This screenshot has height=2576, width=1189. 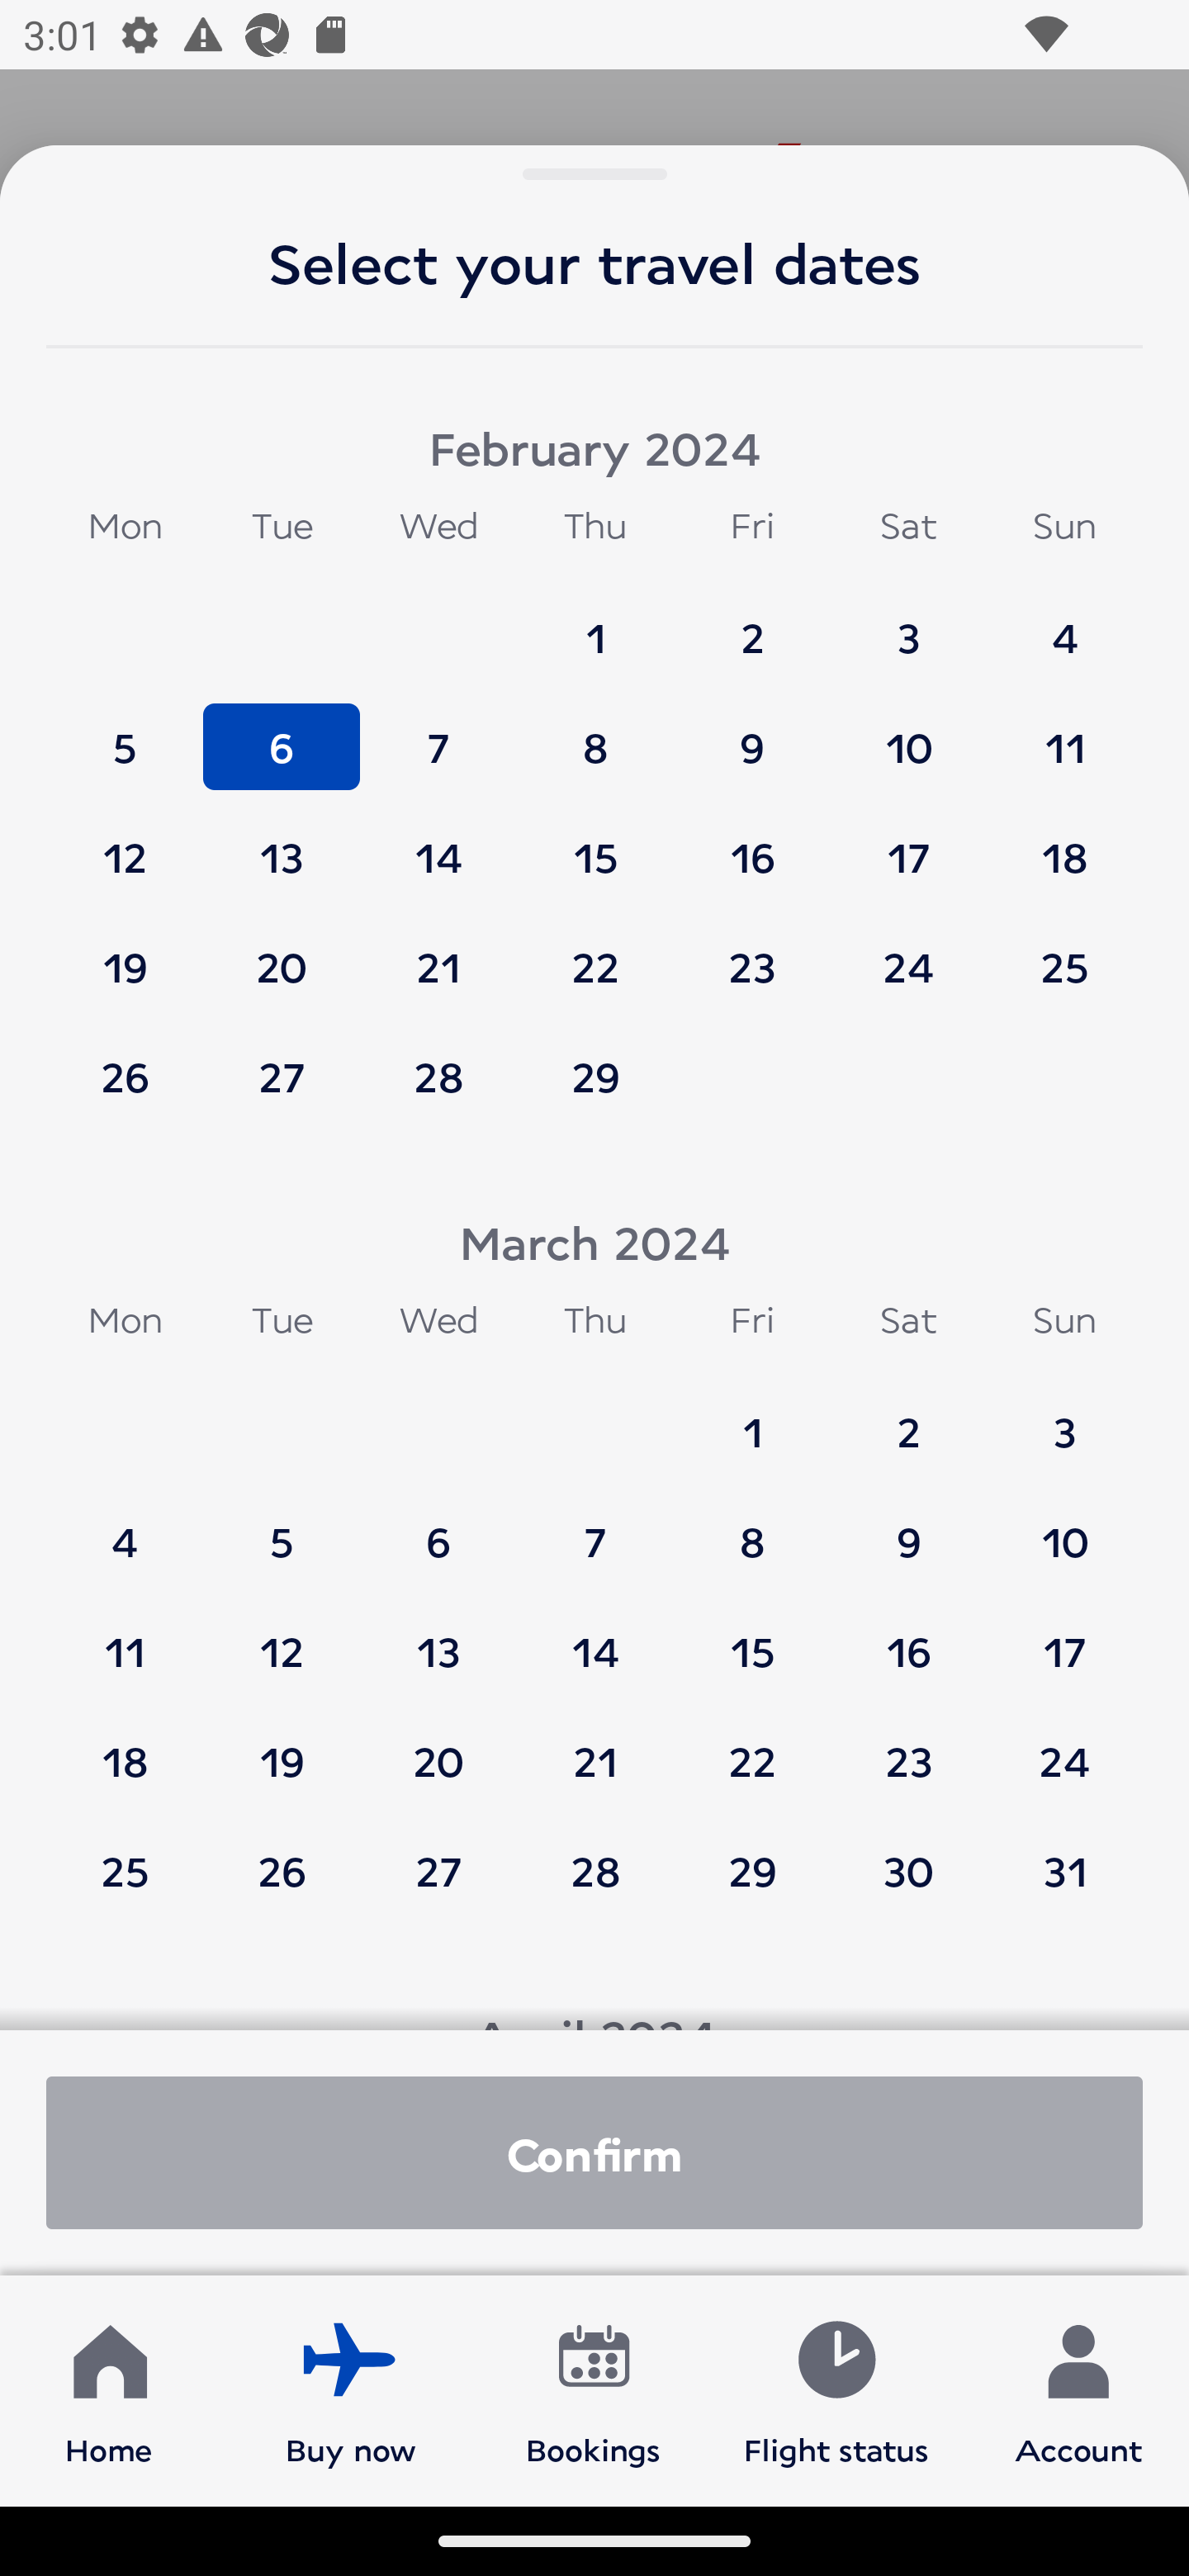 What do you see at coordinates (908, 1869) in the screenshot?
I see `30` at bounding box center [908, 1869].